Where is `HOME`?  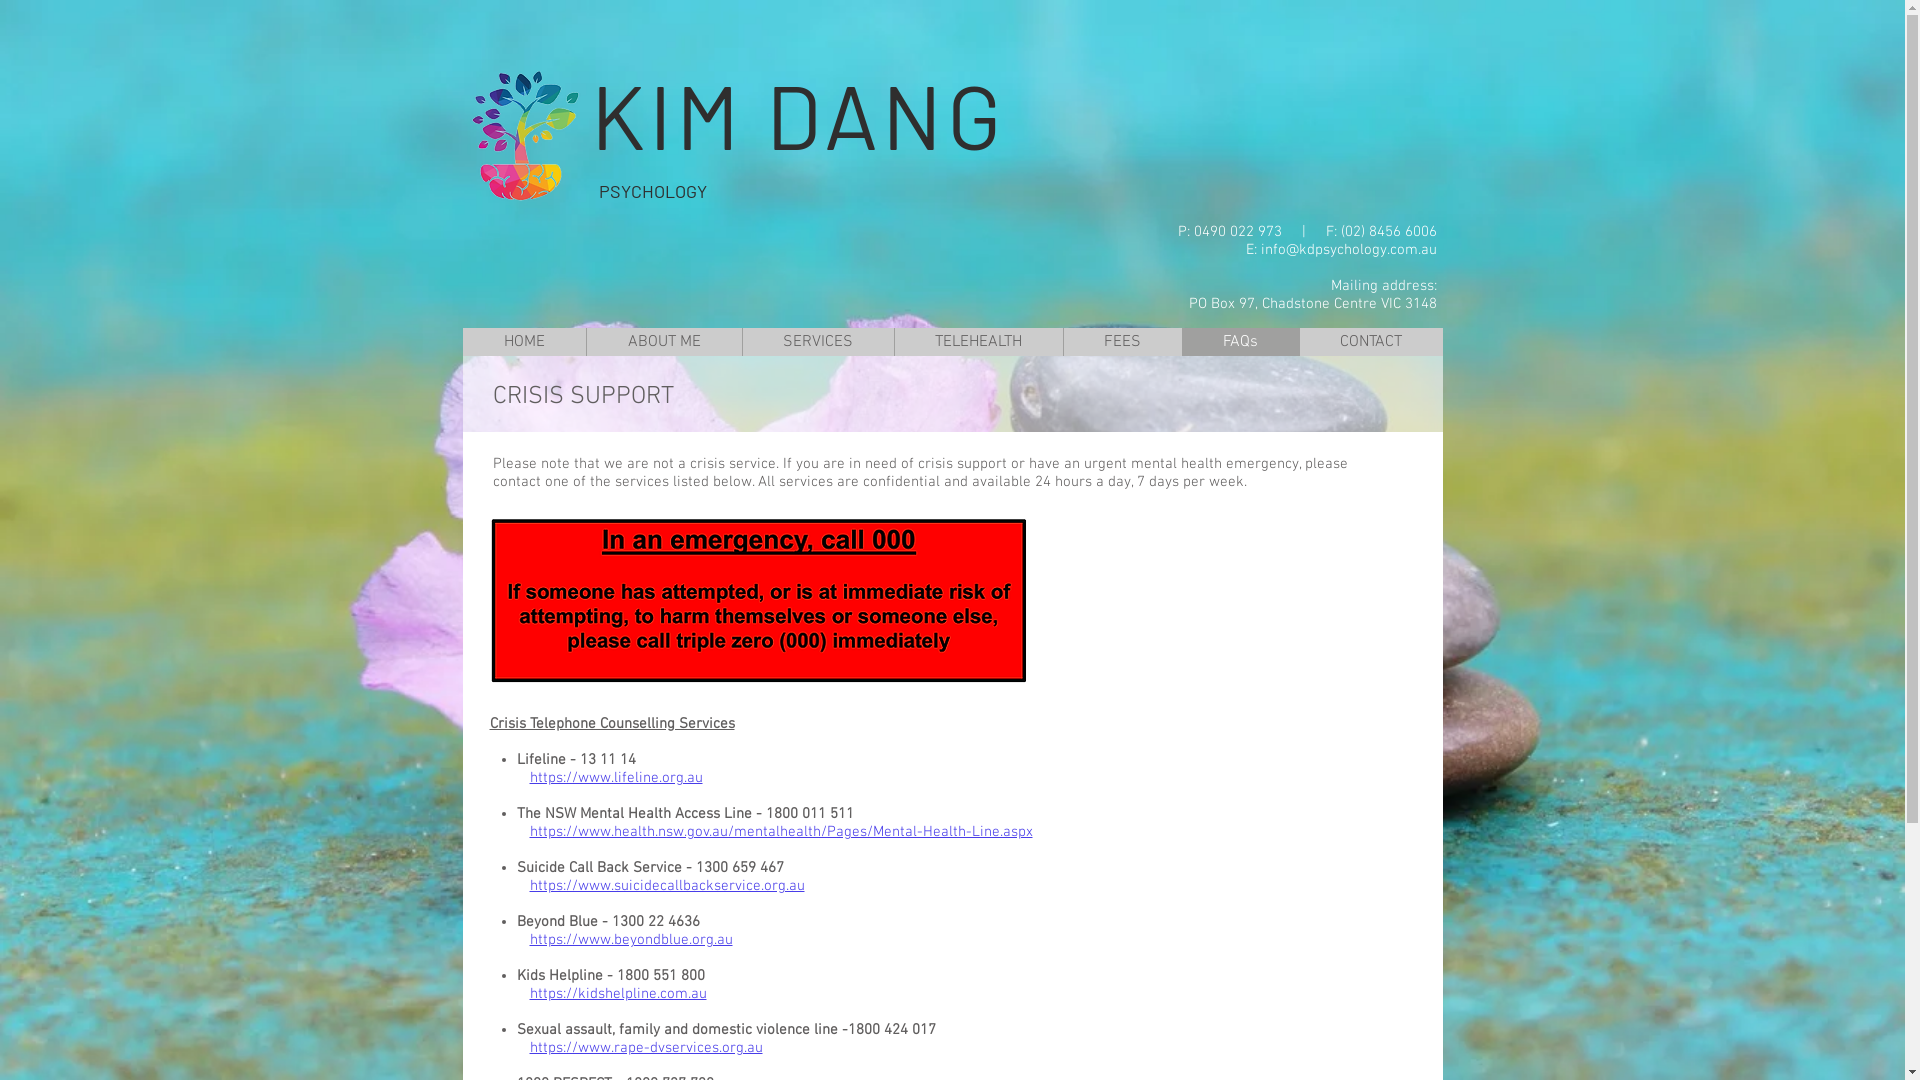 HOME is located at coordinates (524, 342).